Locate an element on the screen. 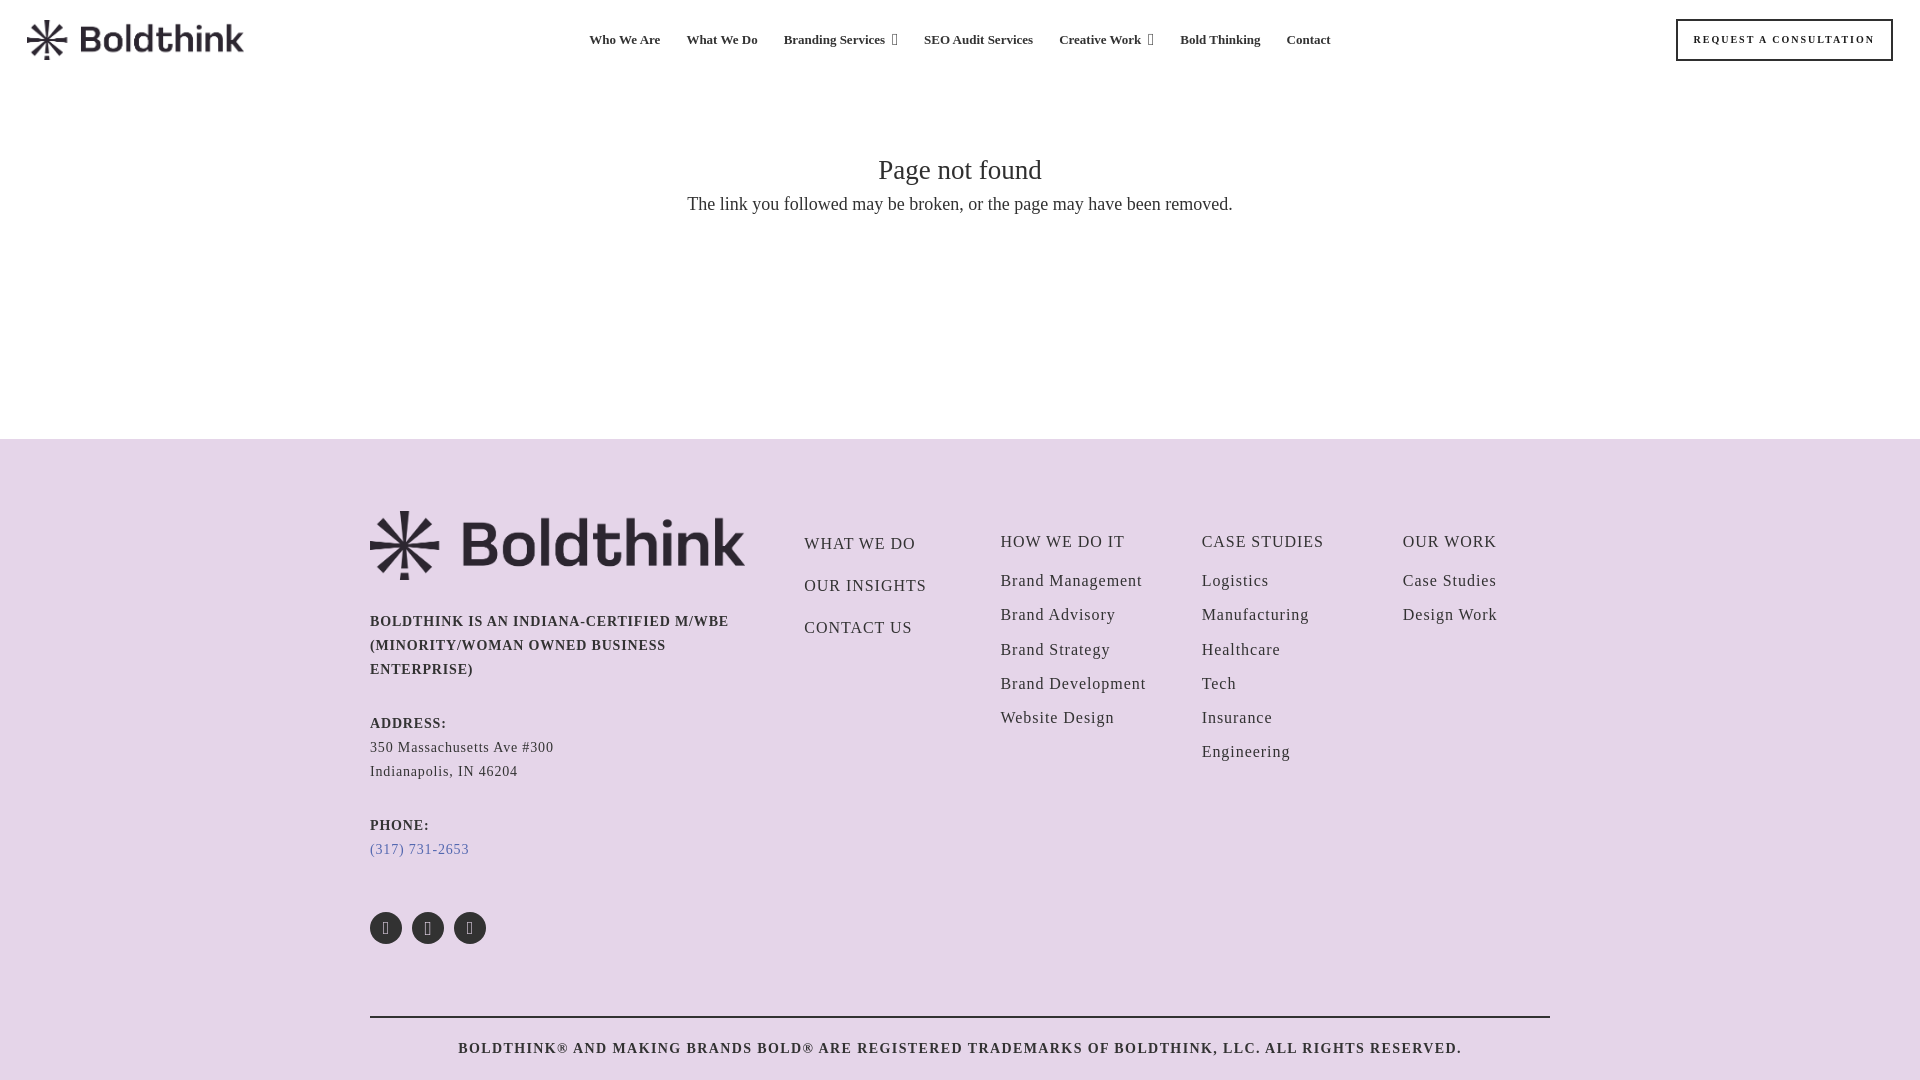  Case Studies is located at coordinates (1450, 580).